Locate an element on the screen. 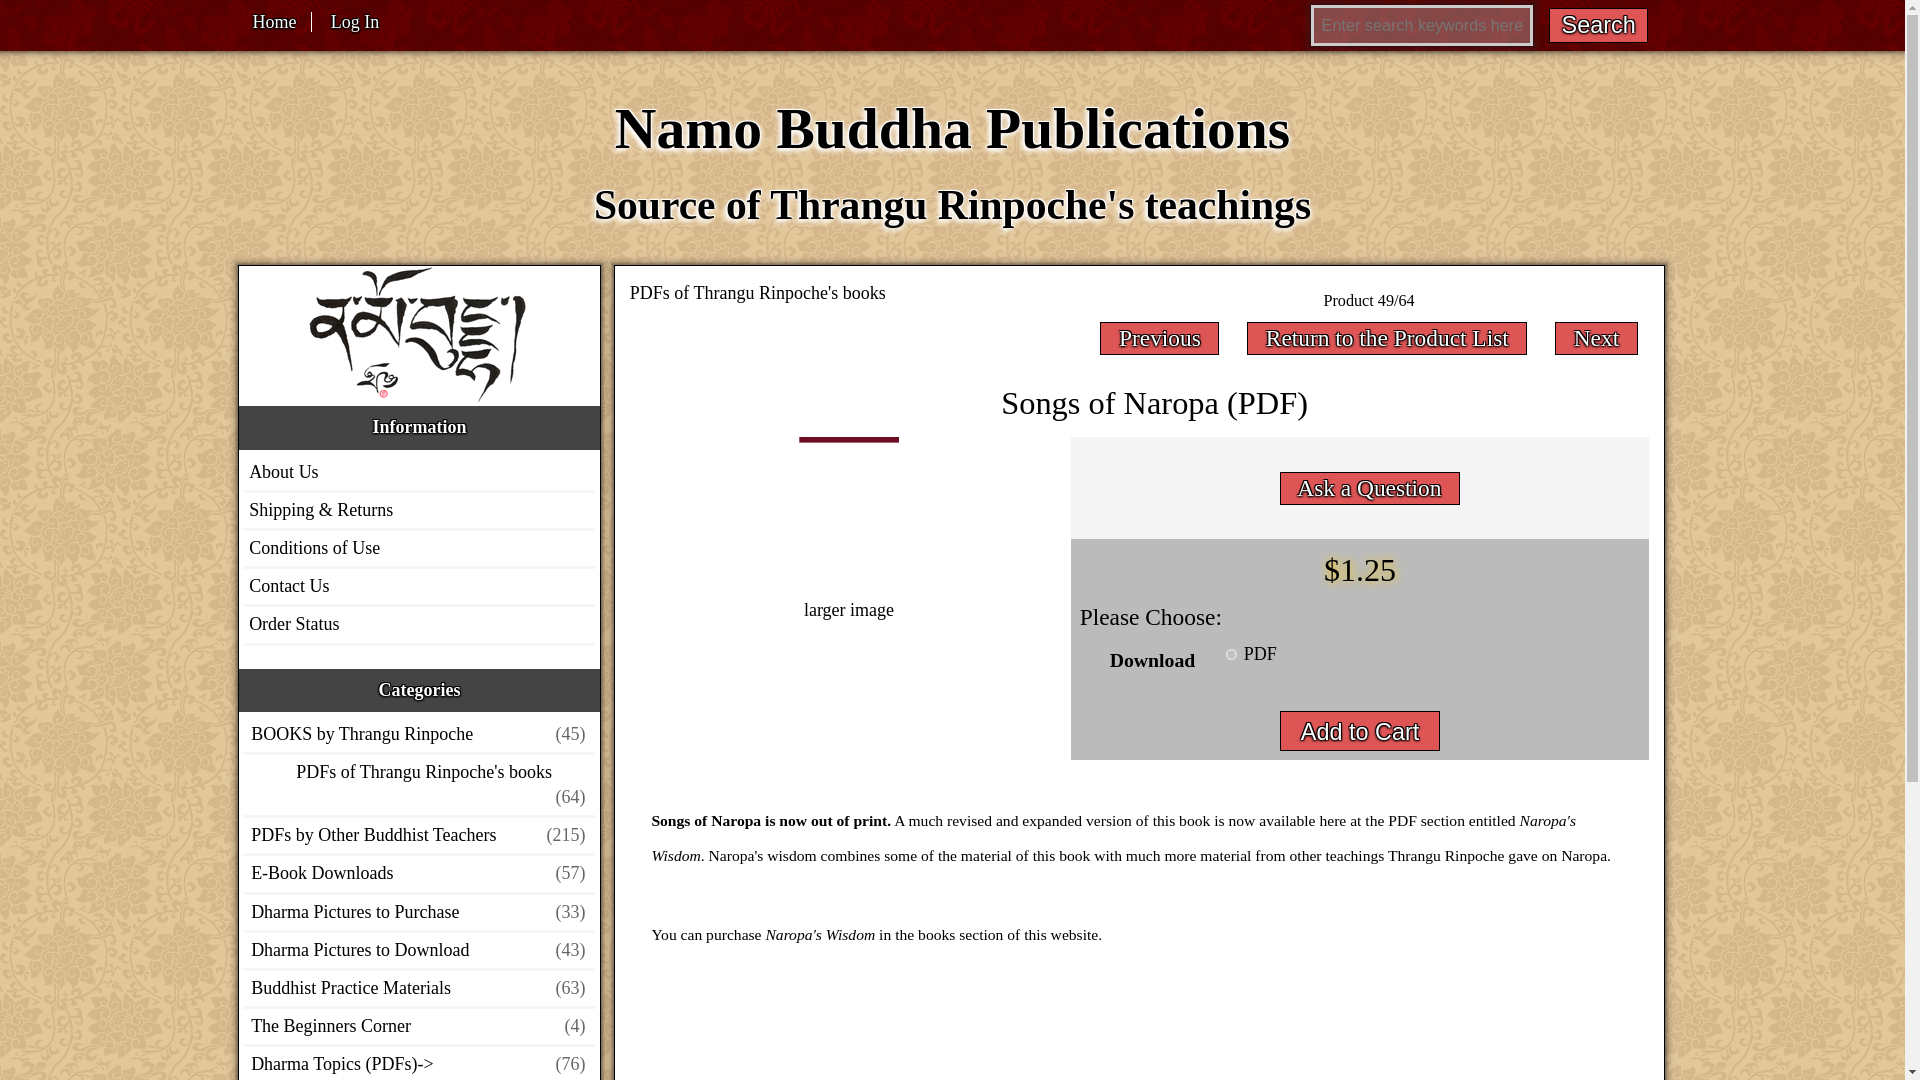  Contact Us is located at coordinates (288, 586).